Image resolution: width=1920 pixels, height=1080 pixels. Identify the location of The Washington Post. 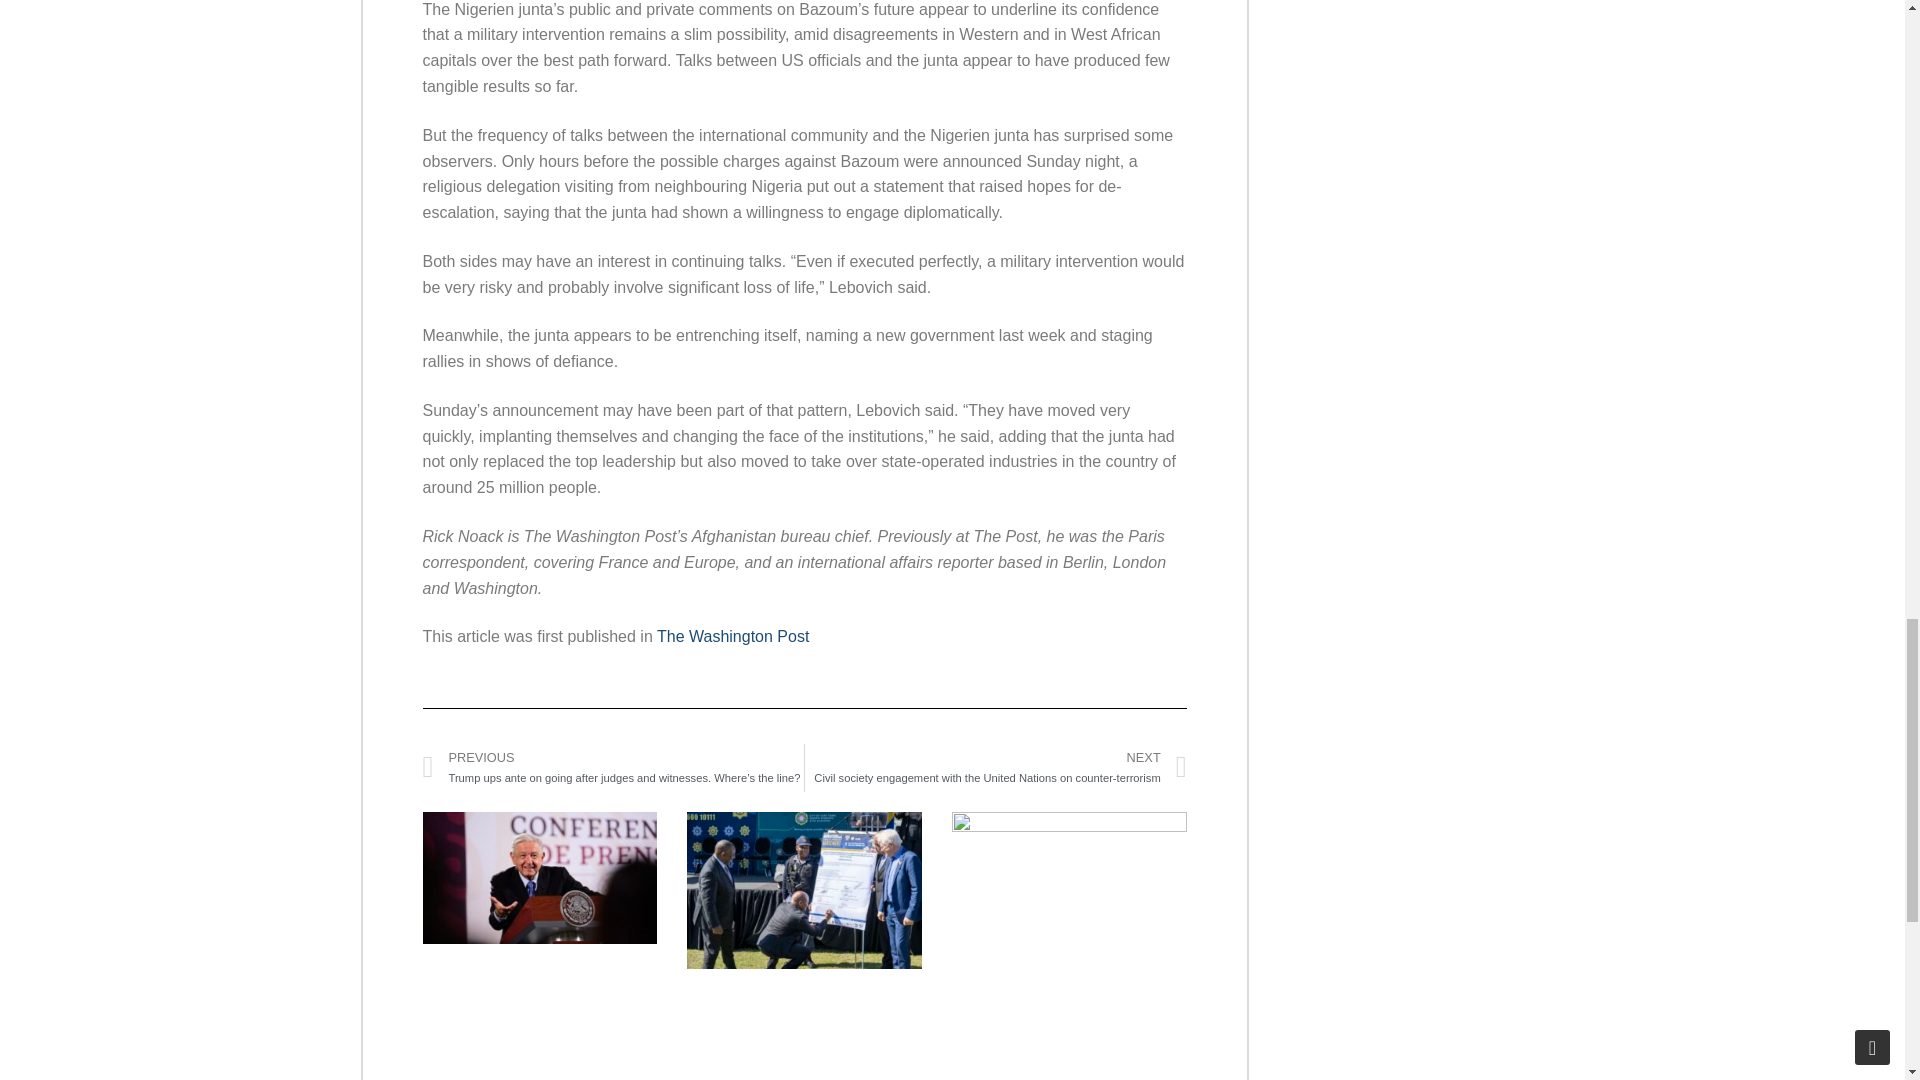
(732, 636).